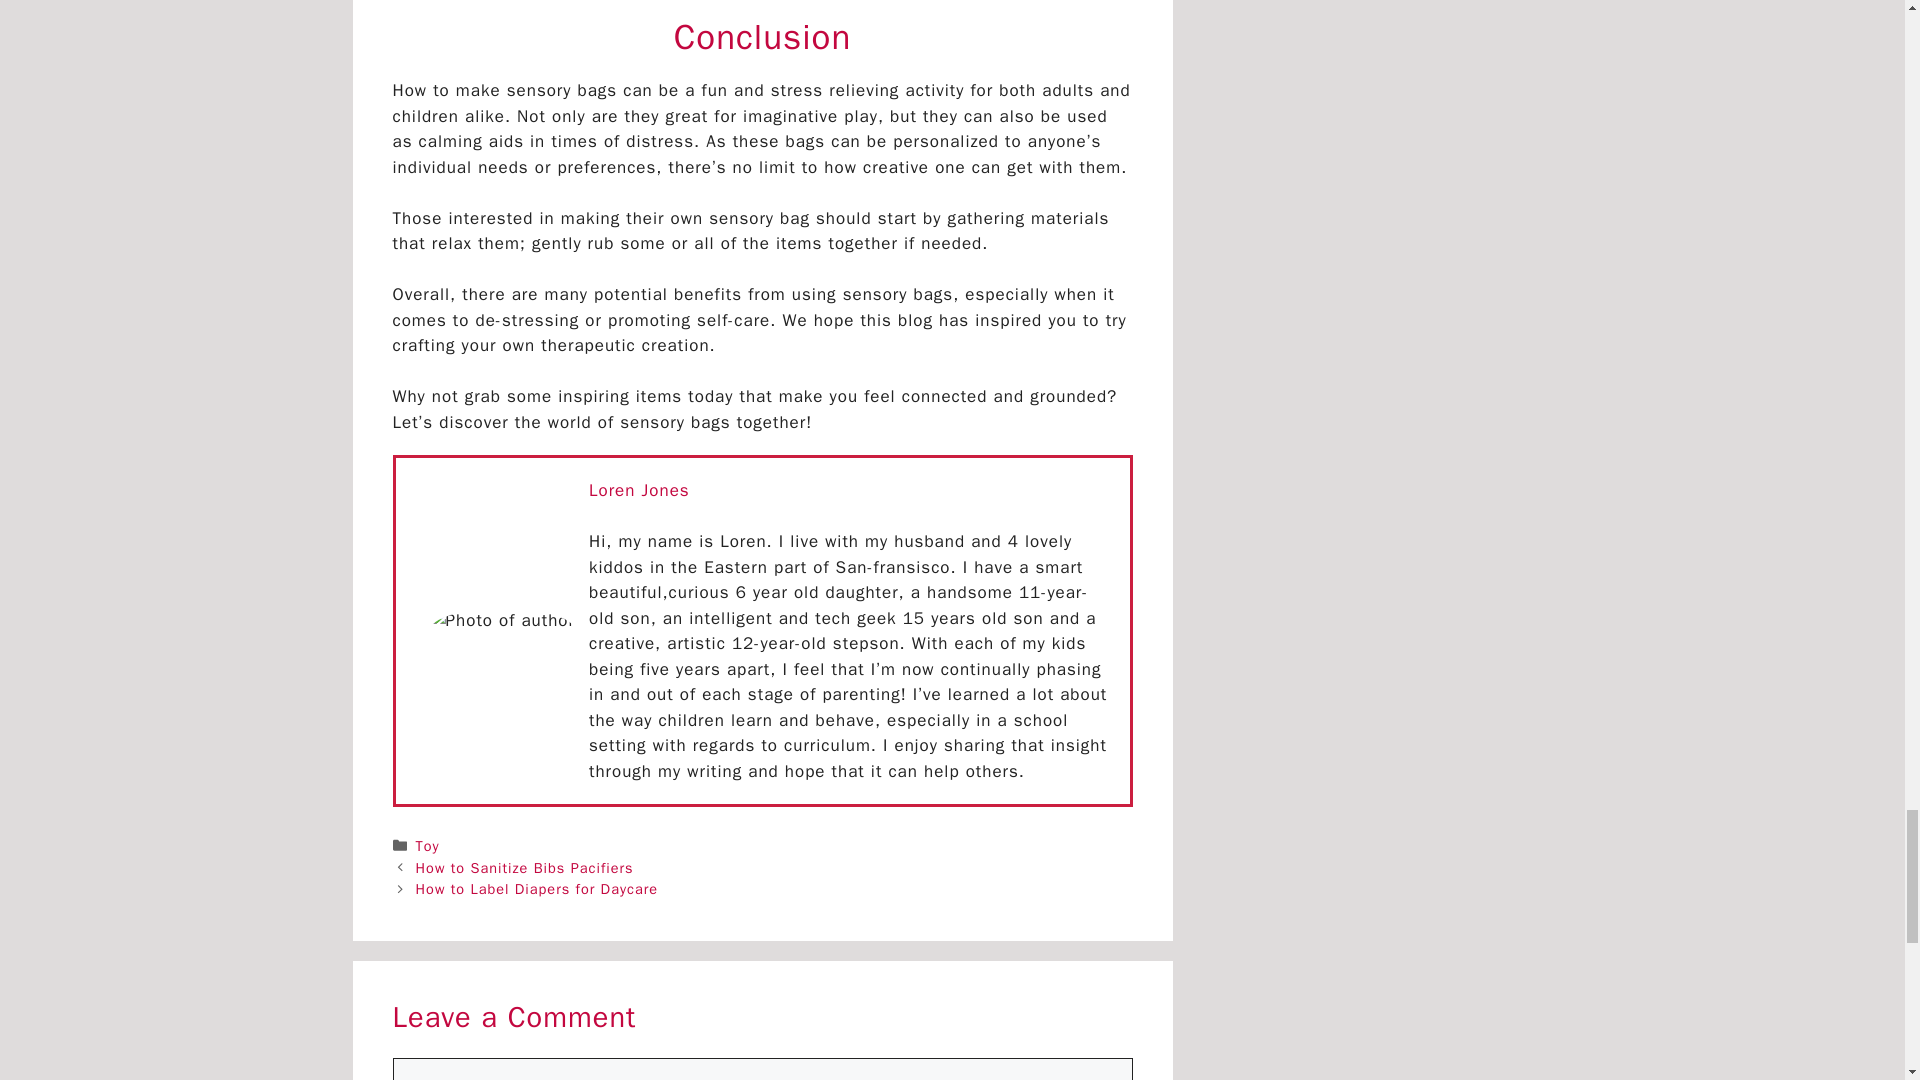 The width and height of the screenshot is (1920, 1080). Describe the element at coordinates (639, 490) in the screenshot. I see `Loren Jones` at that location.